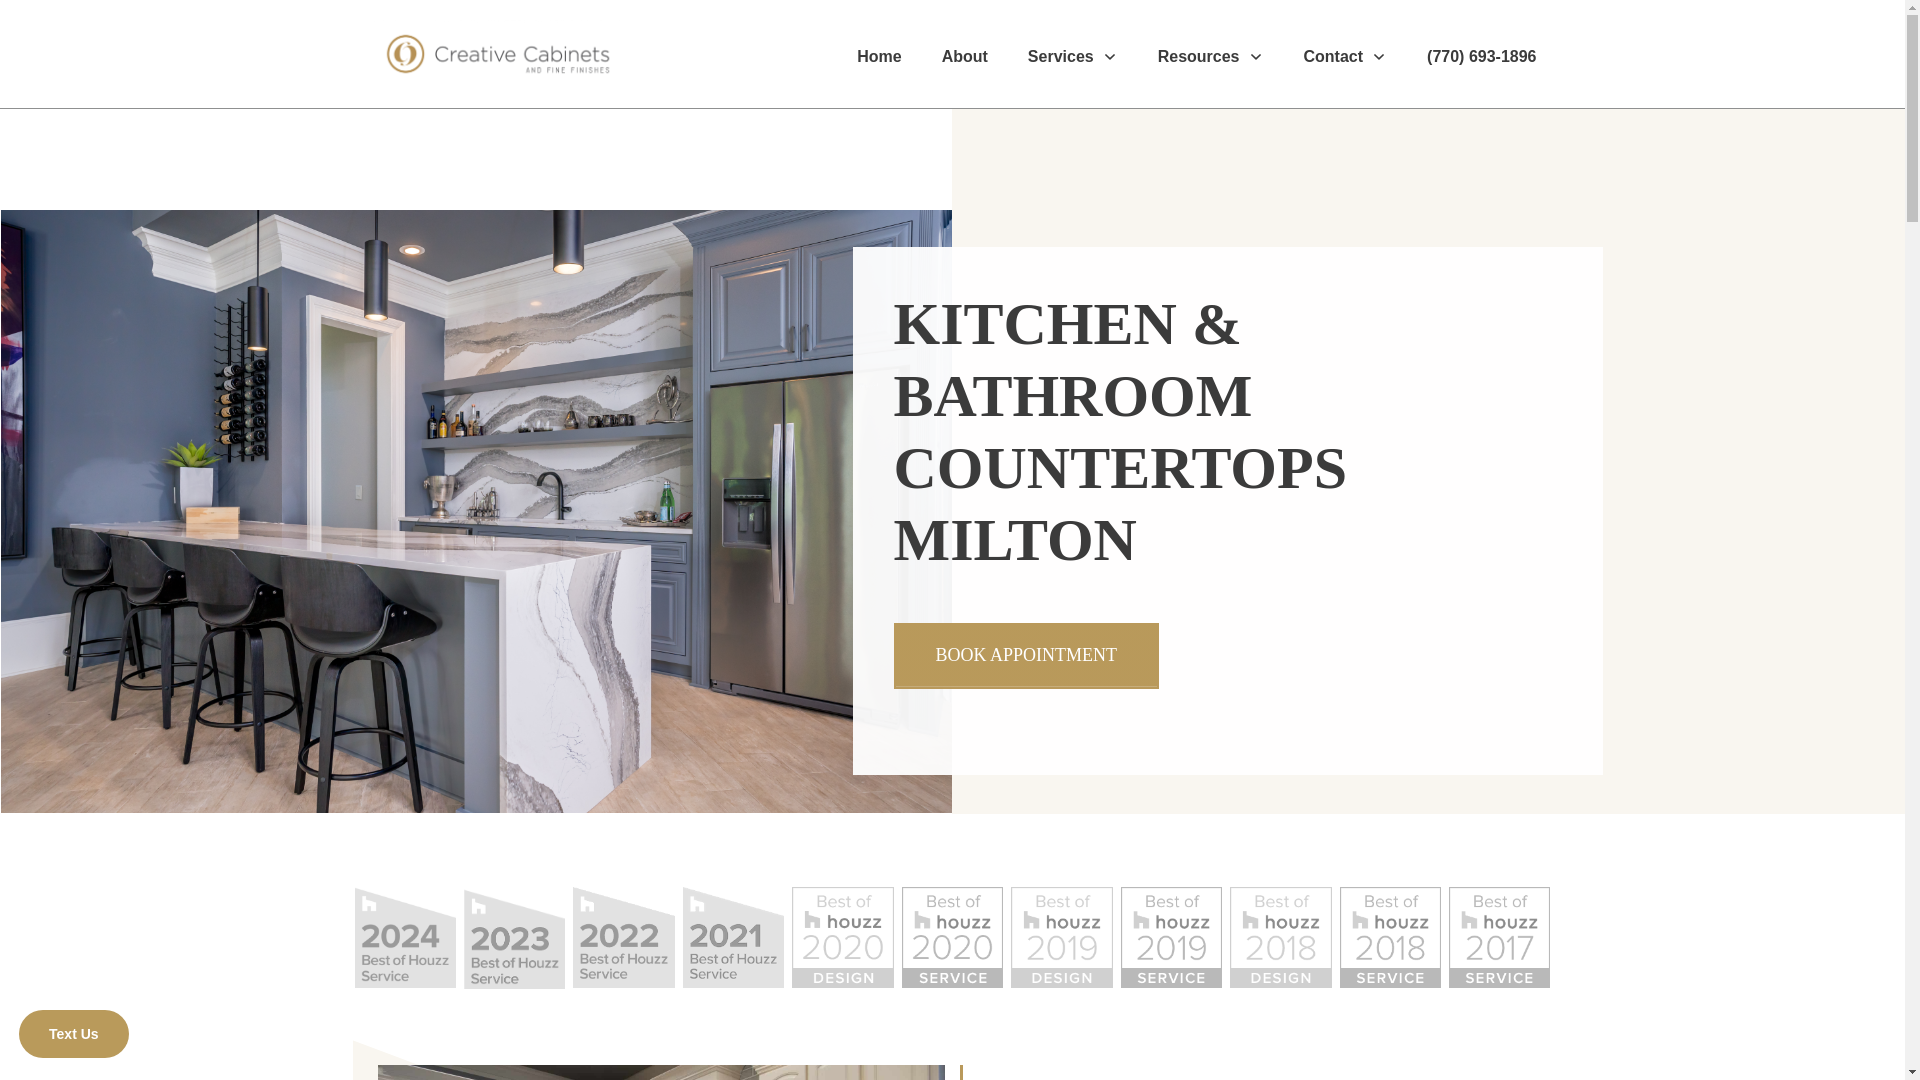 Image resolution: width=1920 pixels, height=1080 pixels. I want to click on best-of-houzz-service-2018, so click(1390, 936).